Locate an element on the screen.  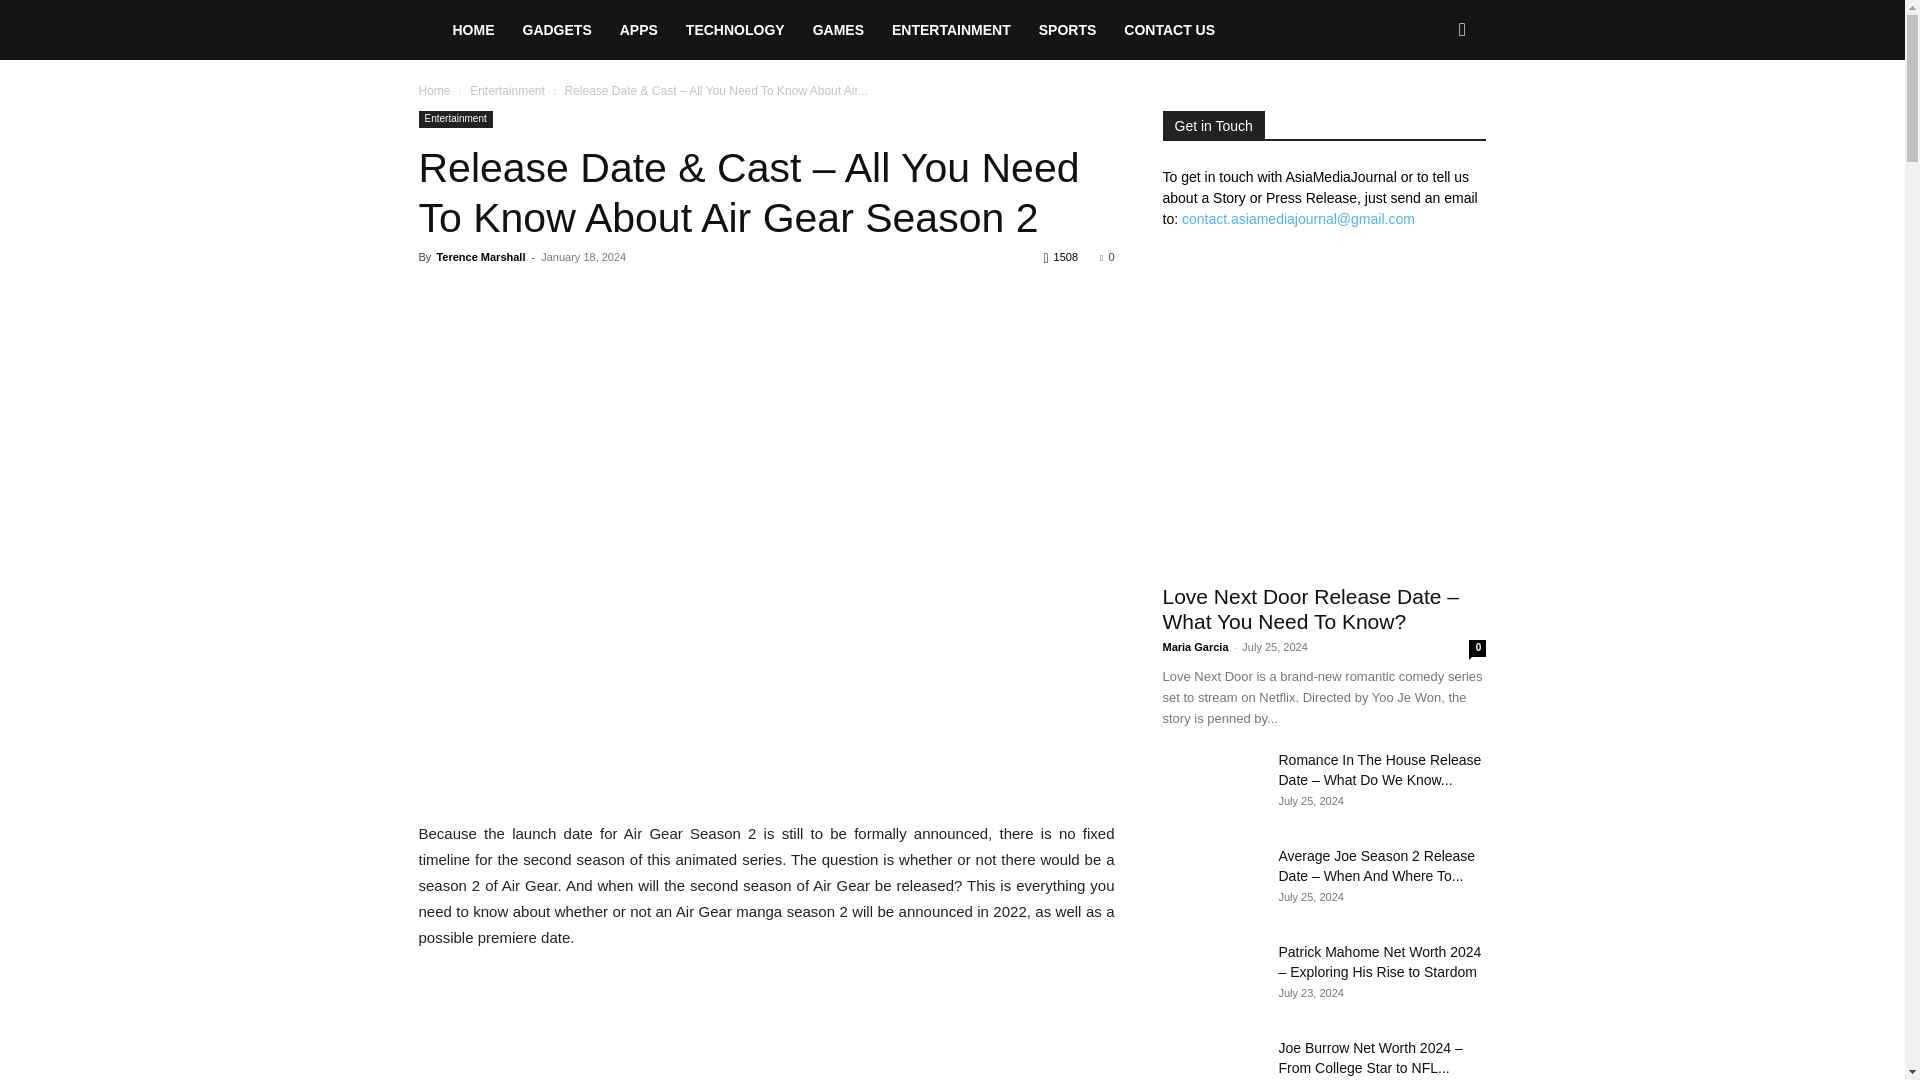
AMJ is located at coordinates (428, 30).